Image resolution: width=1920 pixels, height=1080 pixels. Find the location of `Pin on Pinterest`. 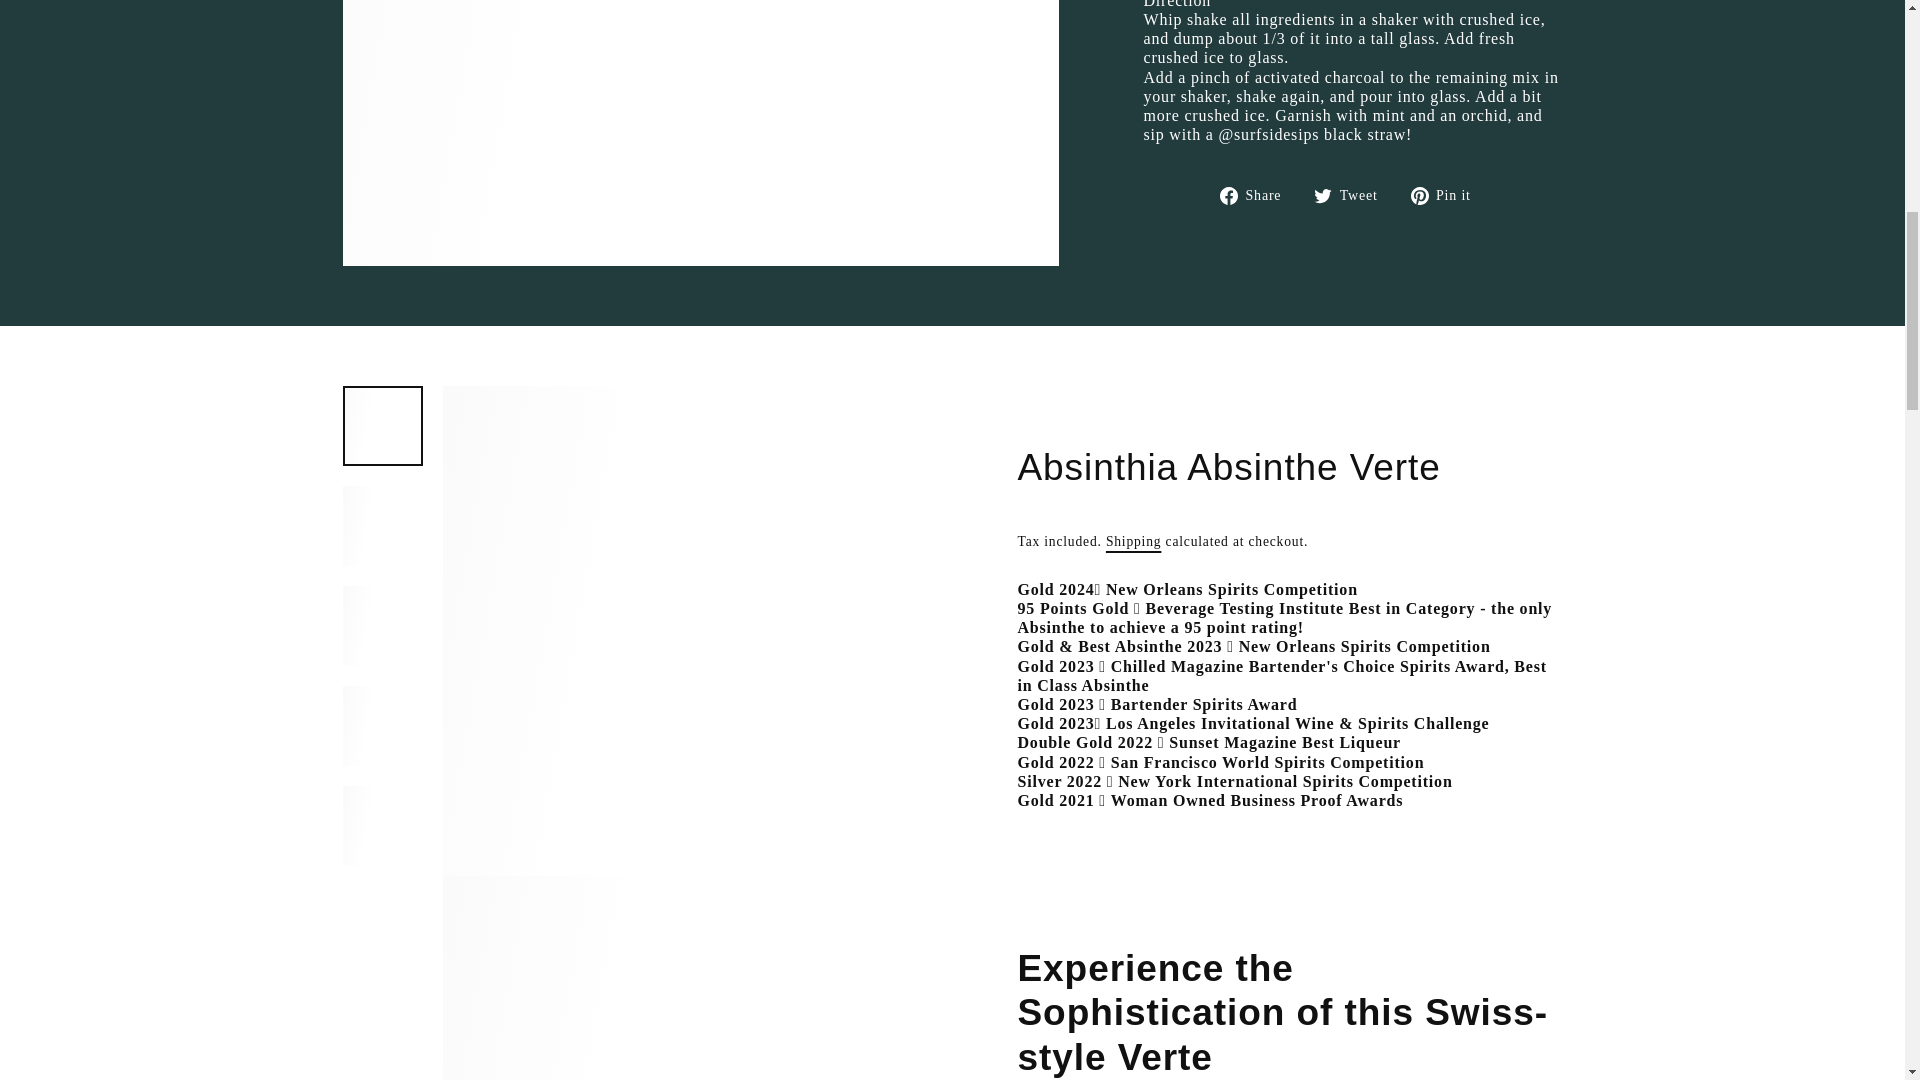

Pin on Pinterest is located at coordinates (1448, 196).